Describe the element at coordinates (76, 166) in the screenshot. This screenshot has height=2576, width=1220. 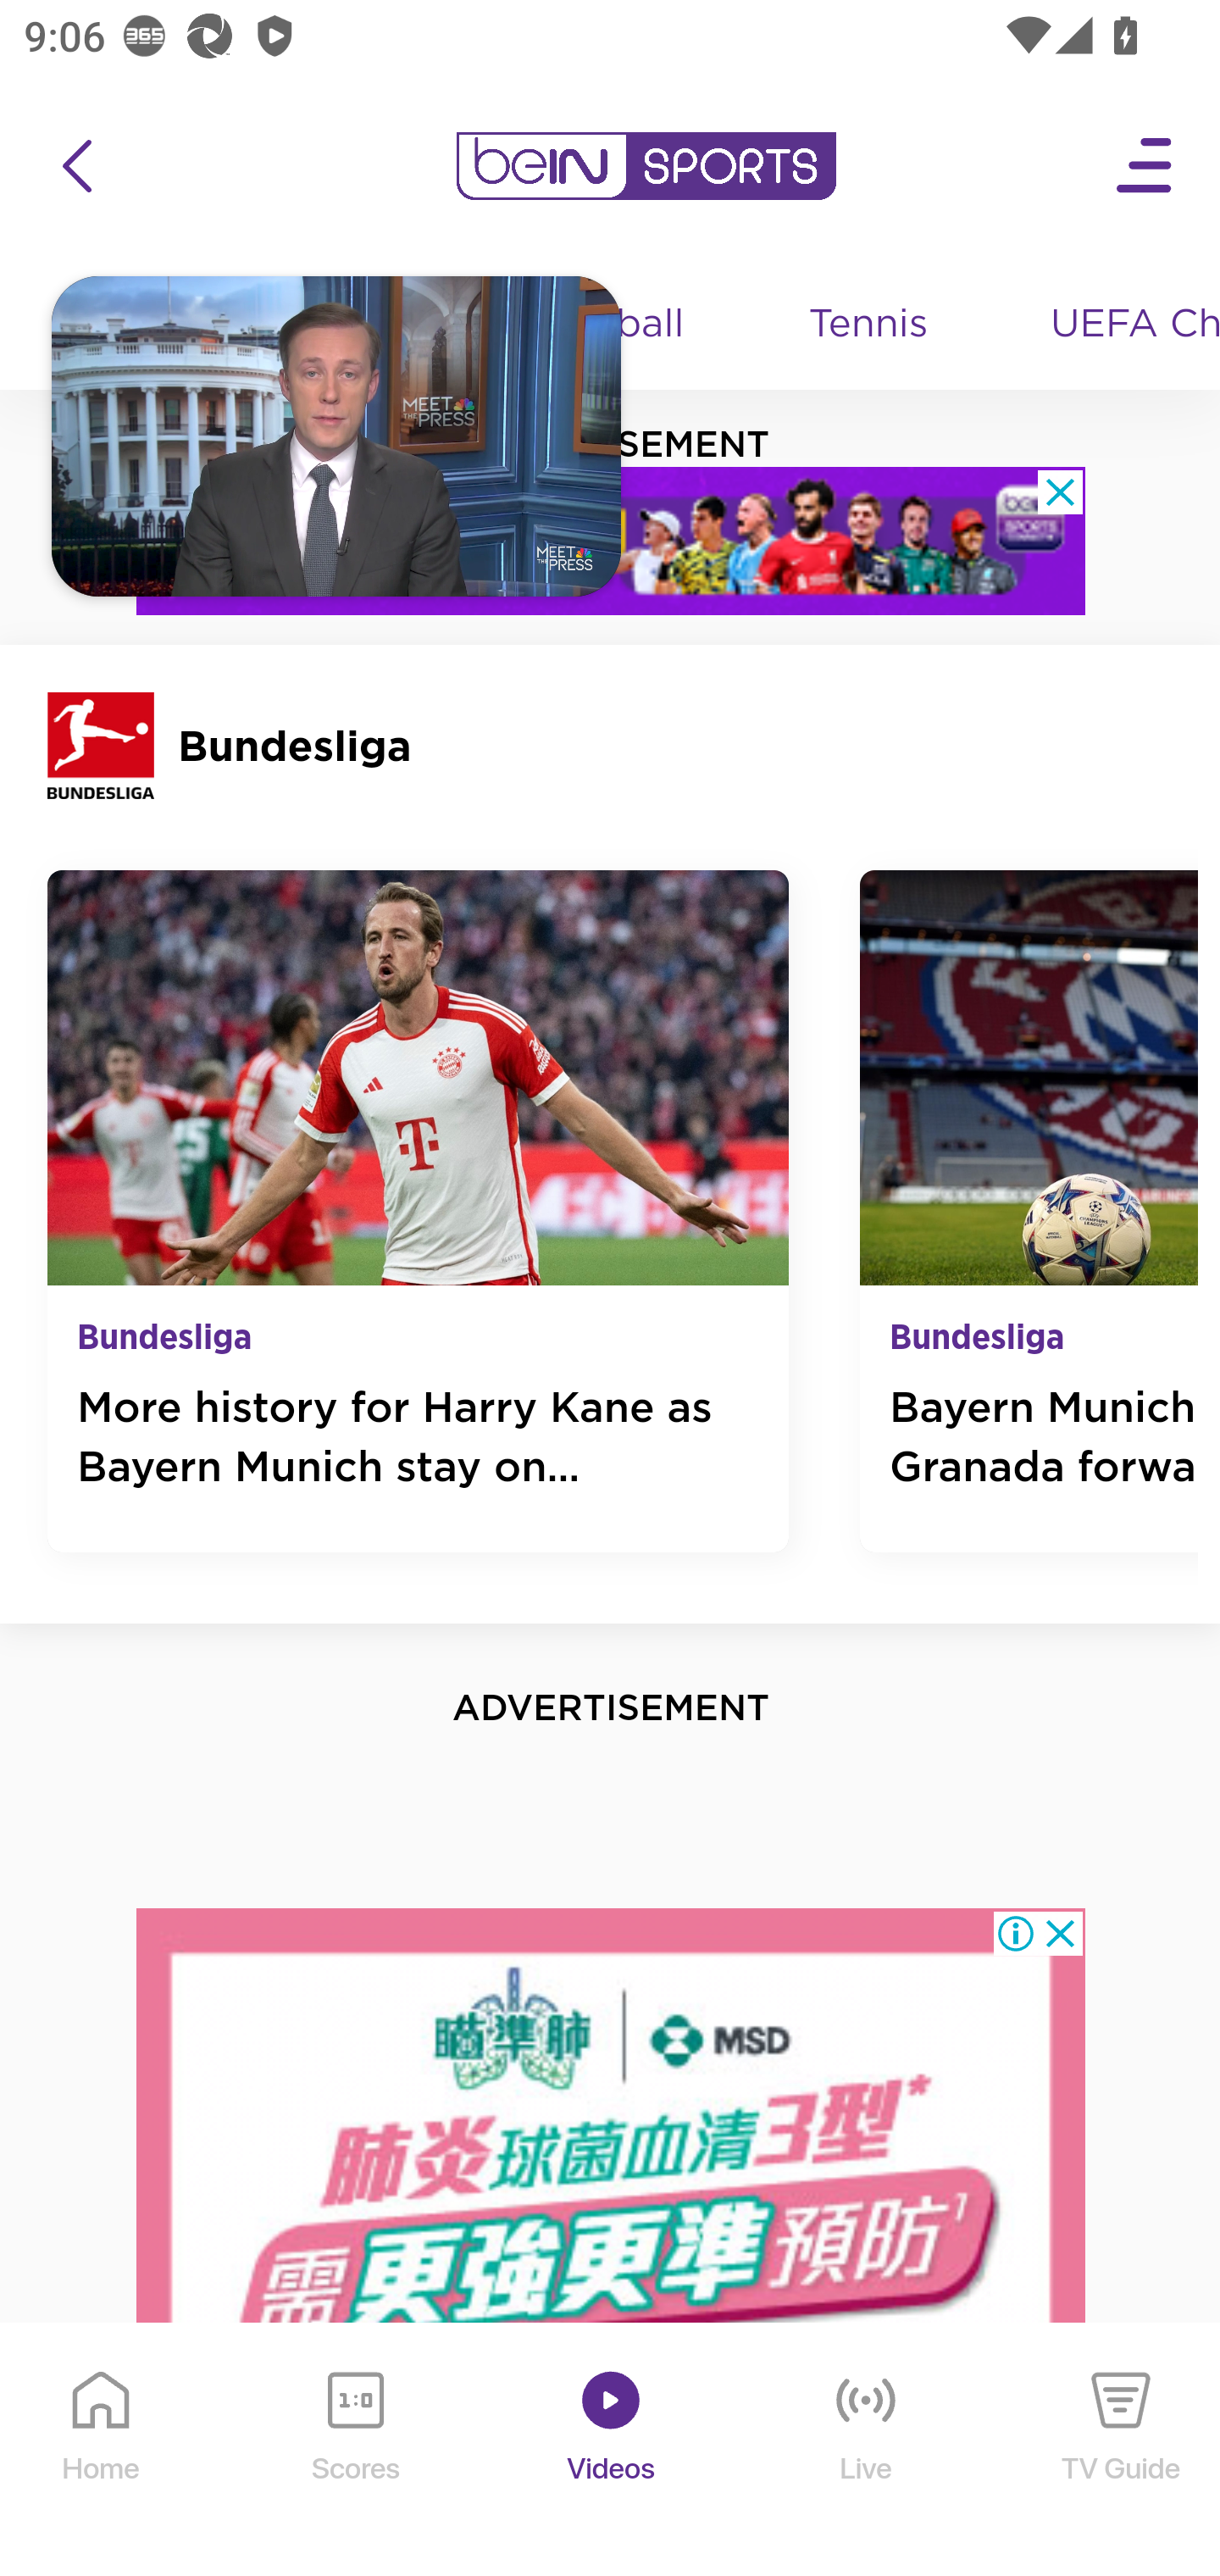
I see `icon back` at that location.